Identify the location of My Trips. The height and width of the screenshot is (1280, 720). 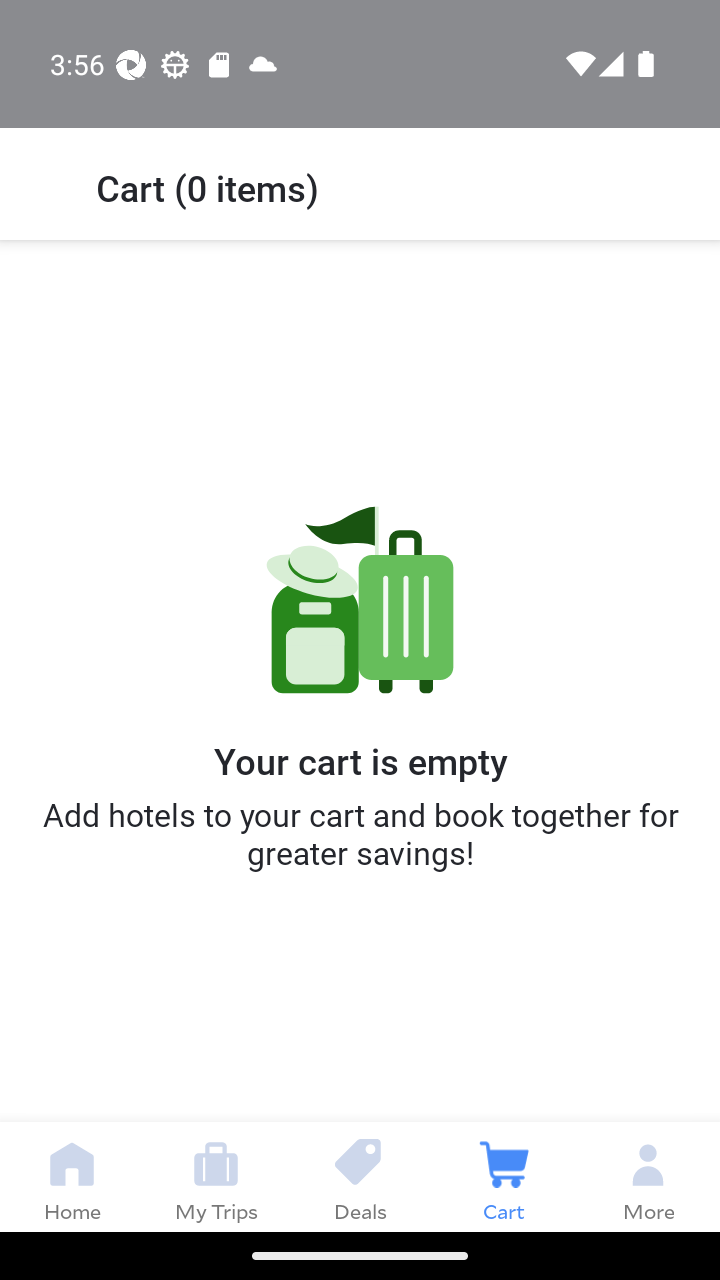
(216, 1176).